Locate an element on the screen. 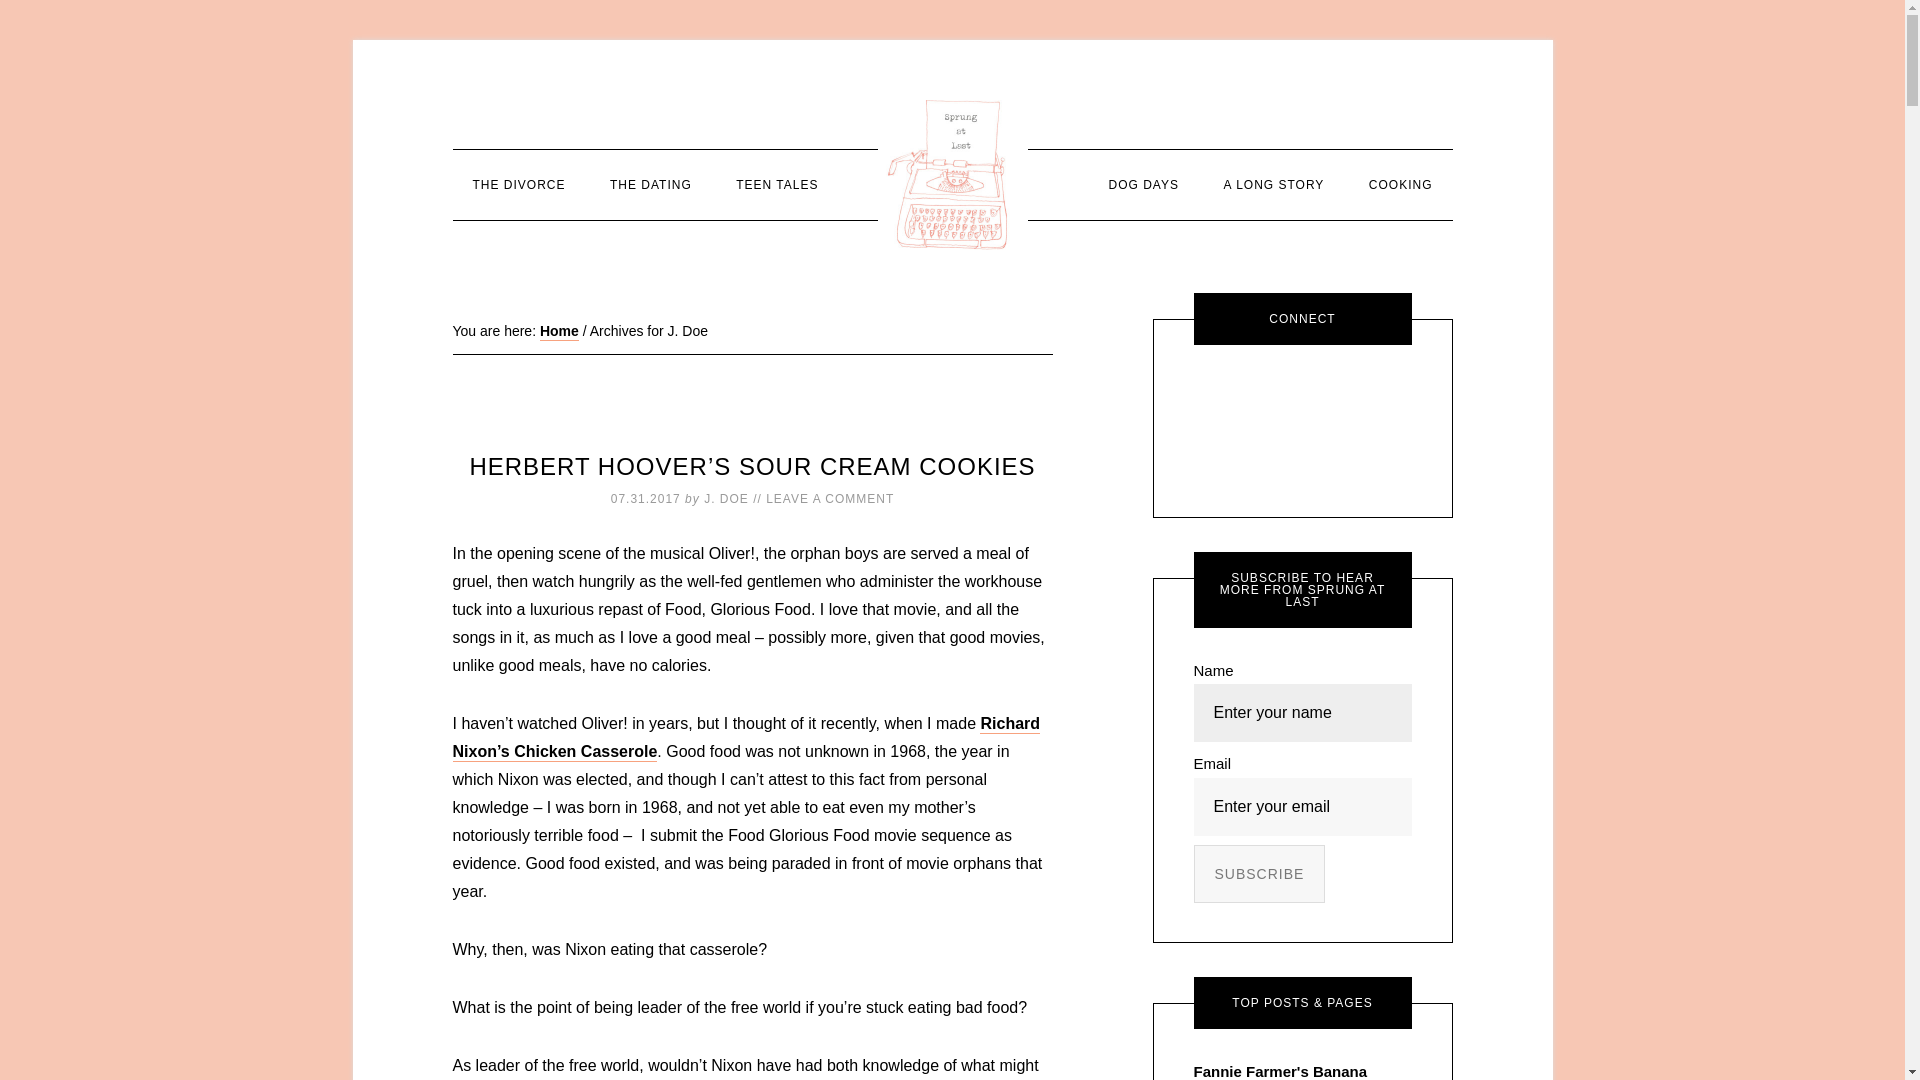 This screenshot has width=1920, height=1080. TEEN TALES is located at coordinates (776, 185).